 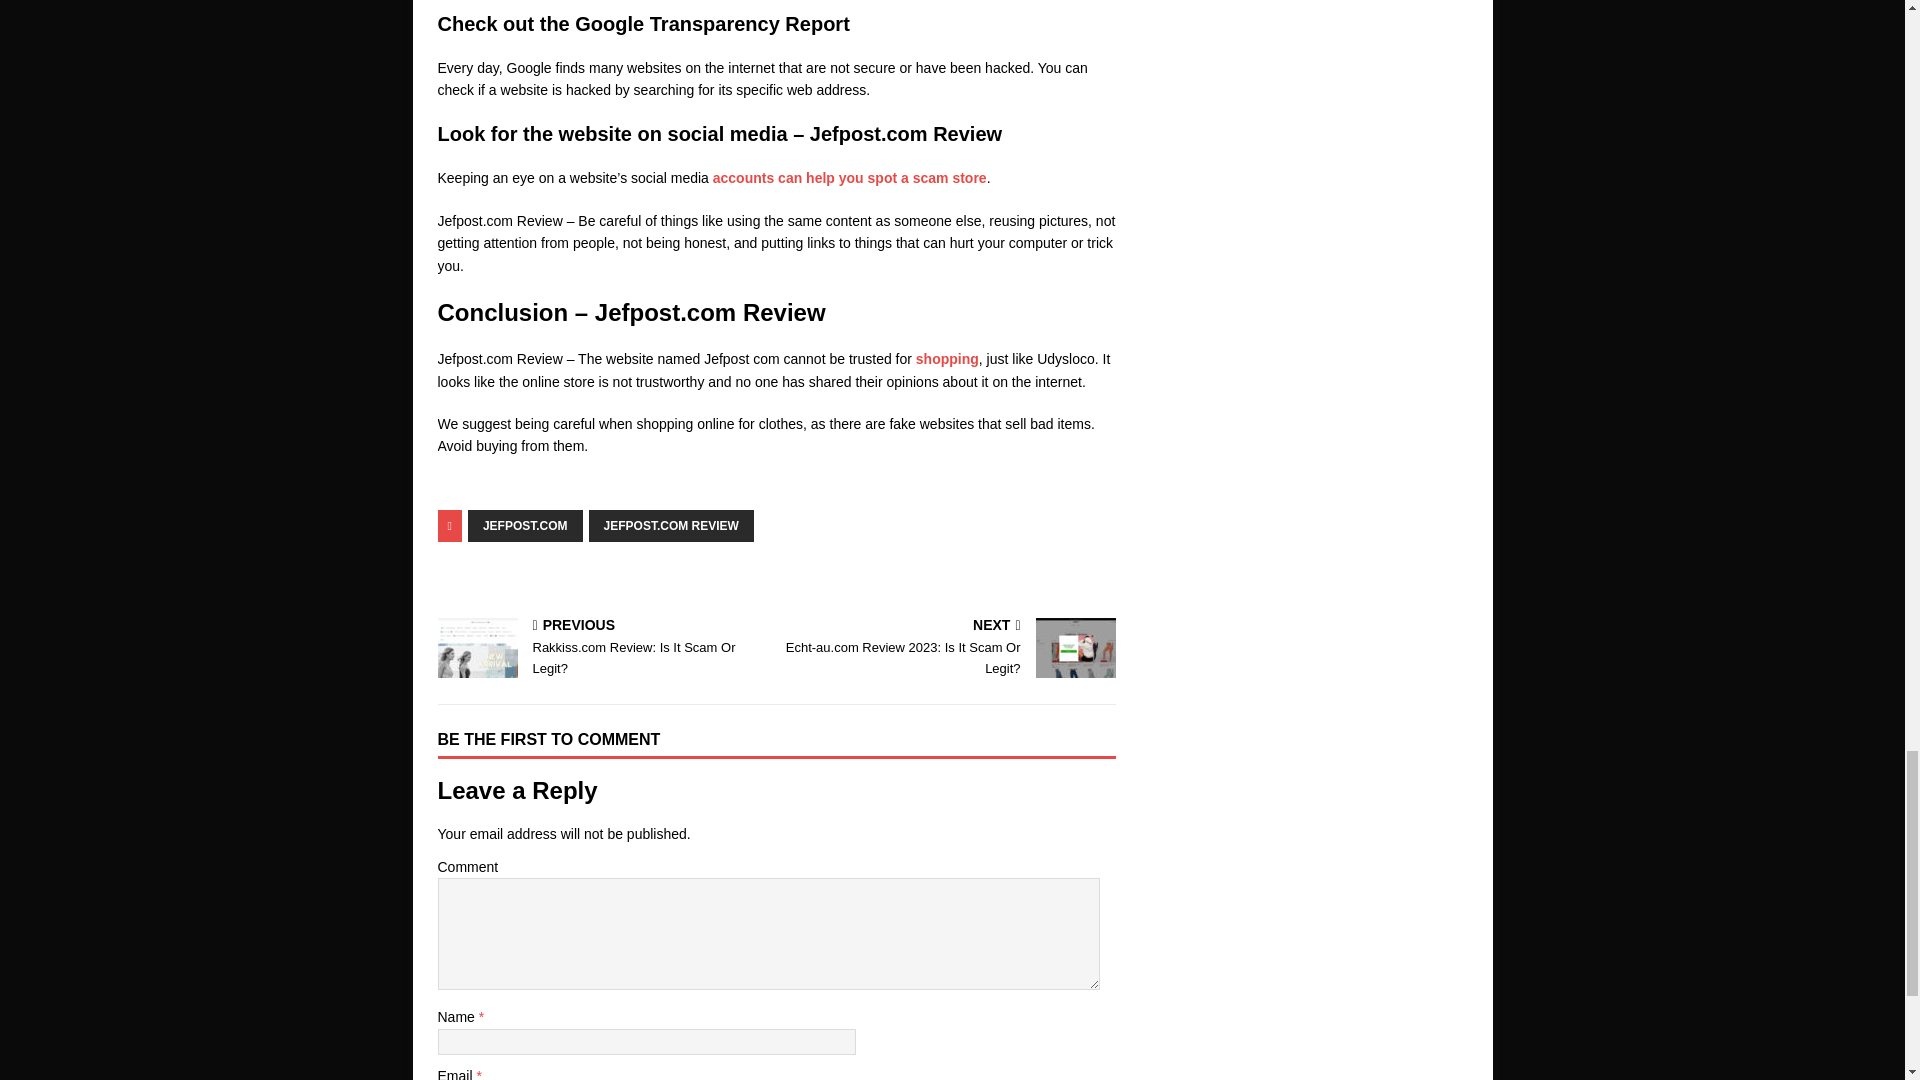 I want to click on Rakkiss.com Review: Is It Scam Or Legit? 1, so click(x=478, y=648).